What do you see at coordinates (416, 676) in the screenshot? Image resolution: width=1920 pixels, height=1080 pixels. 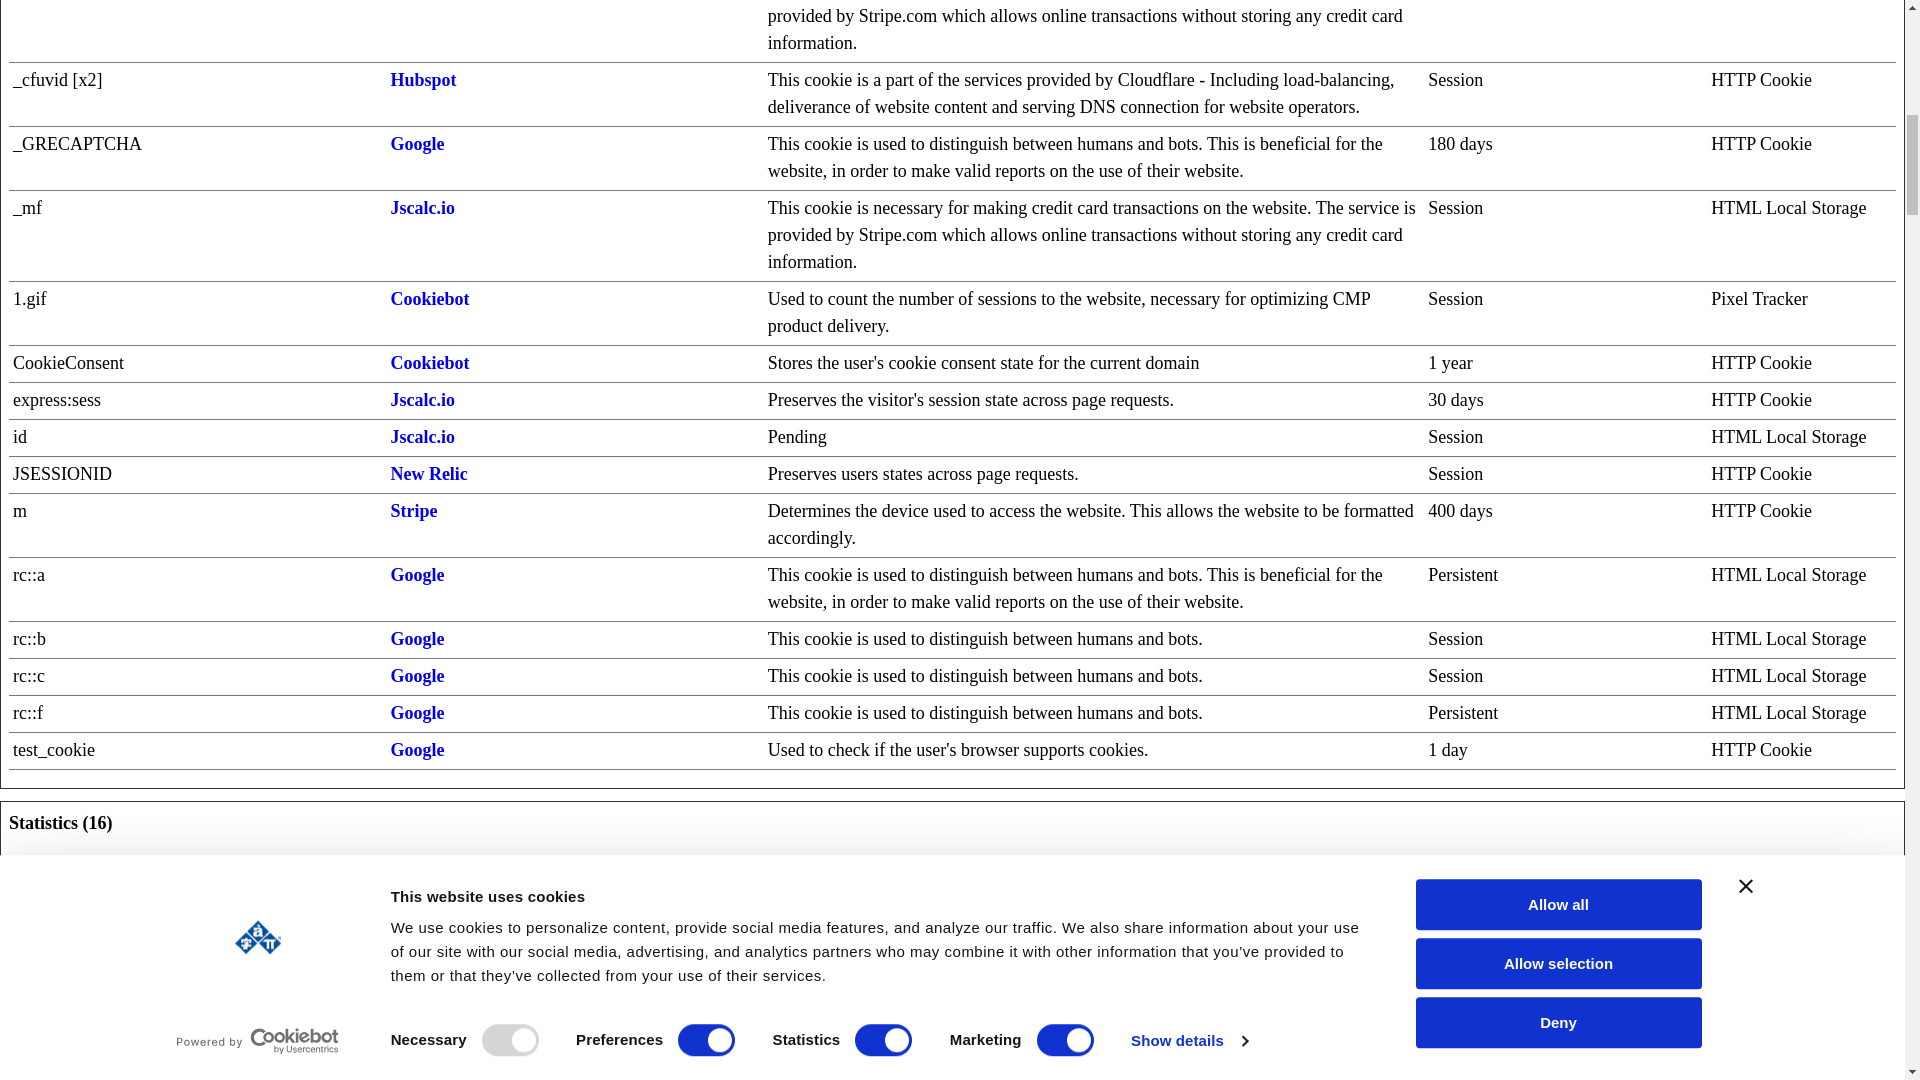 I see `Google` at bounding box center [416, 676].